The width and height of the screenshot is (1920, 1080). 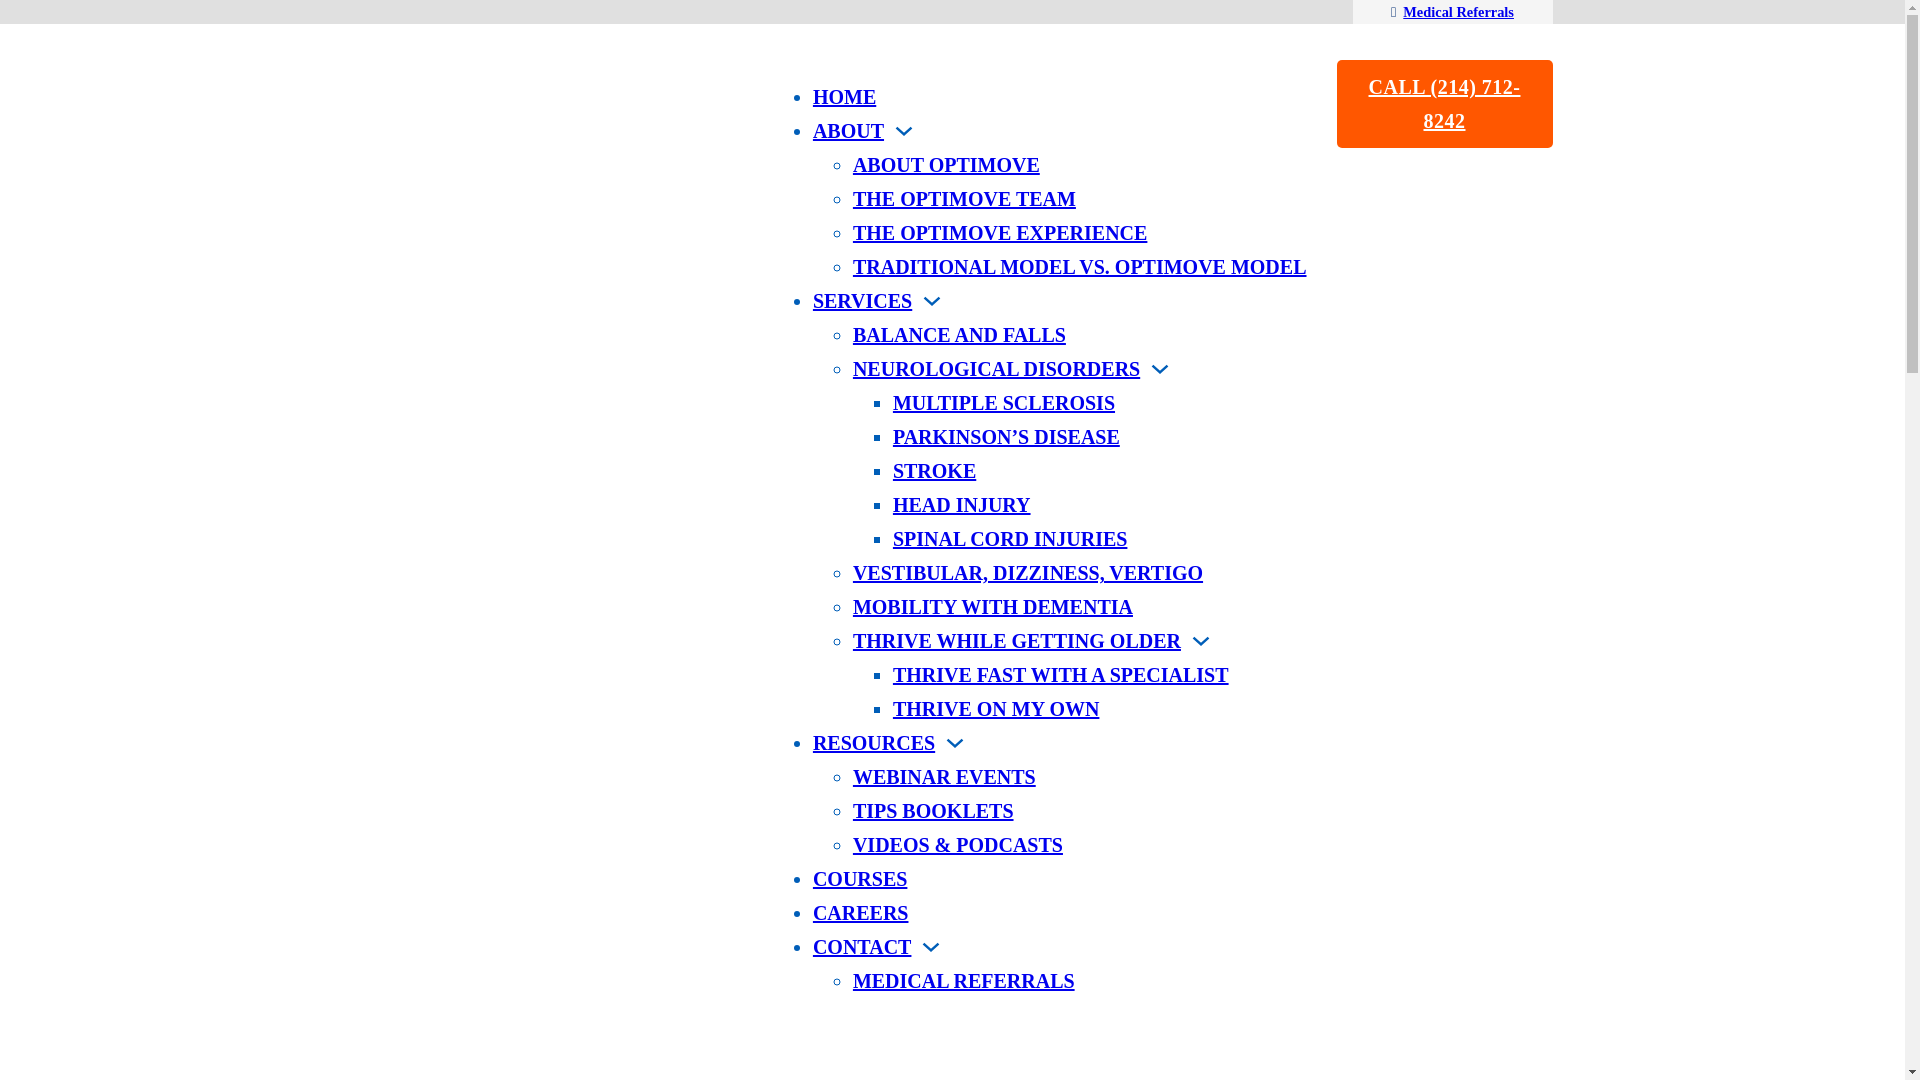 What do you see at coordinates (1010, 538) in the screenshot?
I see `SPINAL CORD INJURIES` at bounding box center [1010, 538].